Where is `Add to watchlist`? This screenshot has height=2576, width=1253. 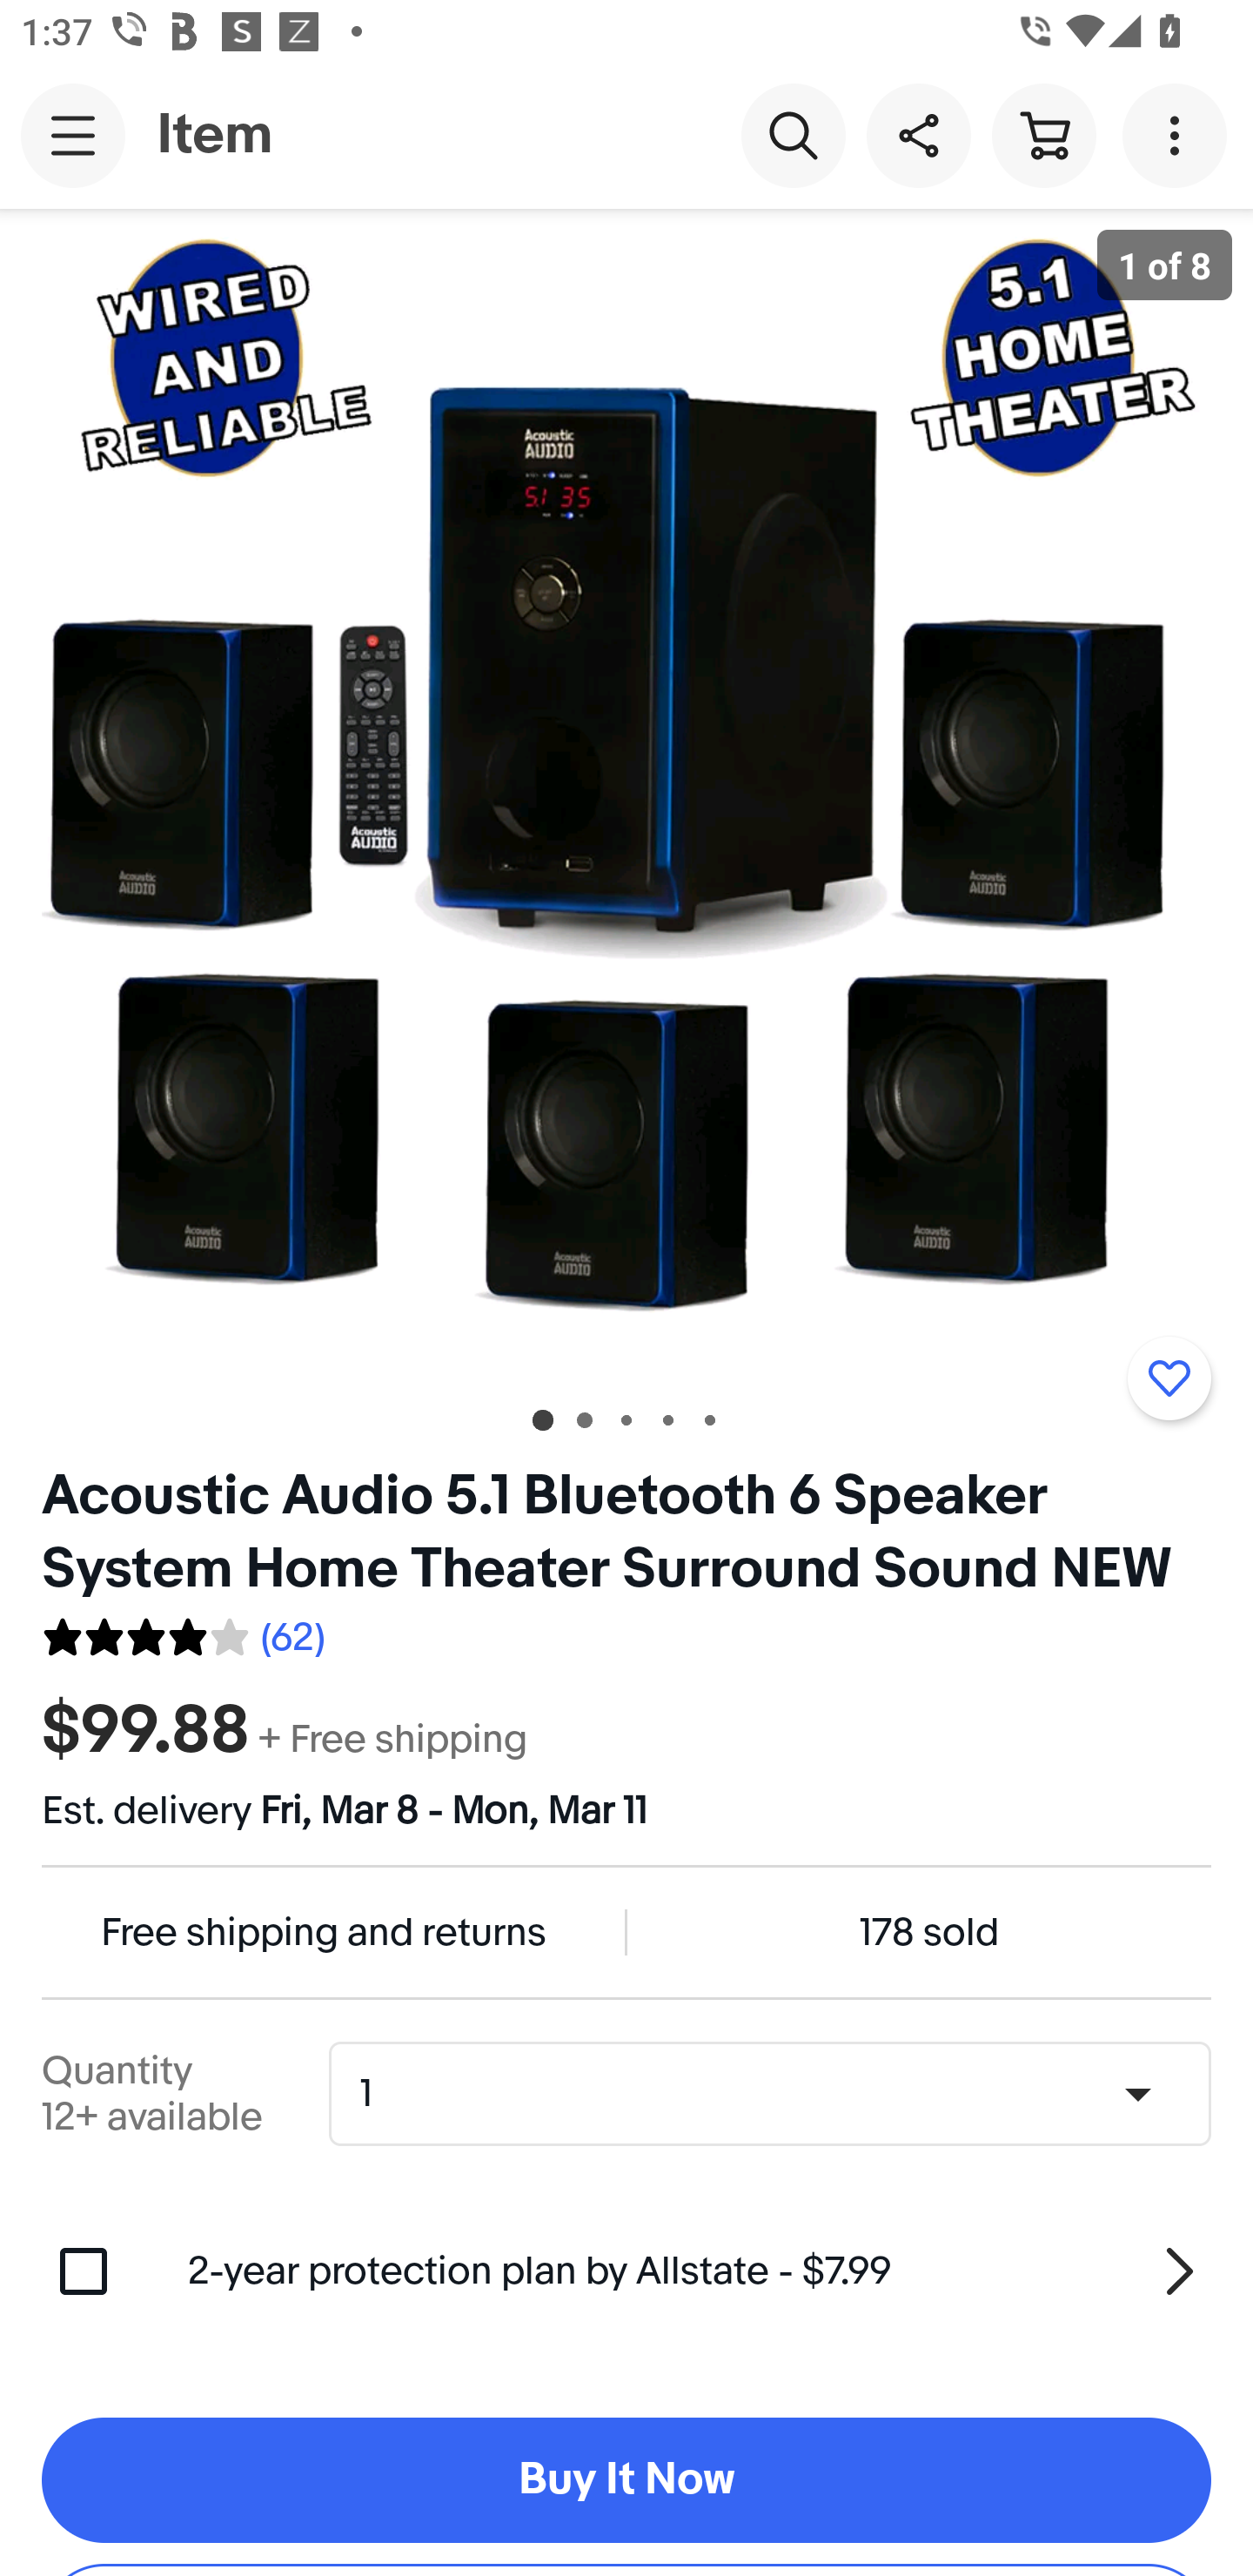
Add to watchlist is located at coordinates (1169, 1378).